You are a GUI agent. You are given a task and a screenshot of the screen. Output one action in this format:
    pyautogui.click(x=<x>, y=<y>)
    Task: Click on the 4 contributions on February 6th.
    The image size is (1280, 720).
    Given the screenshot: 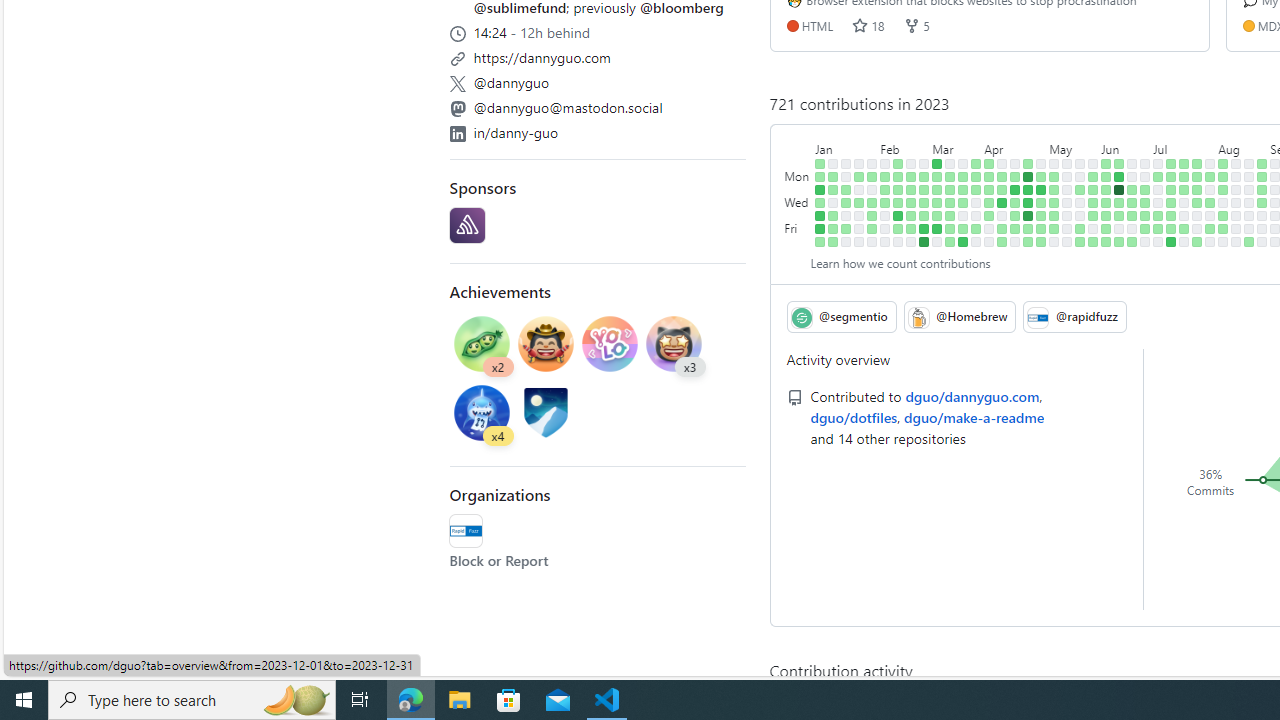 What is the action you would take?
    pyautogui.click(x=885, y=176)
    